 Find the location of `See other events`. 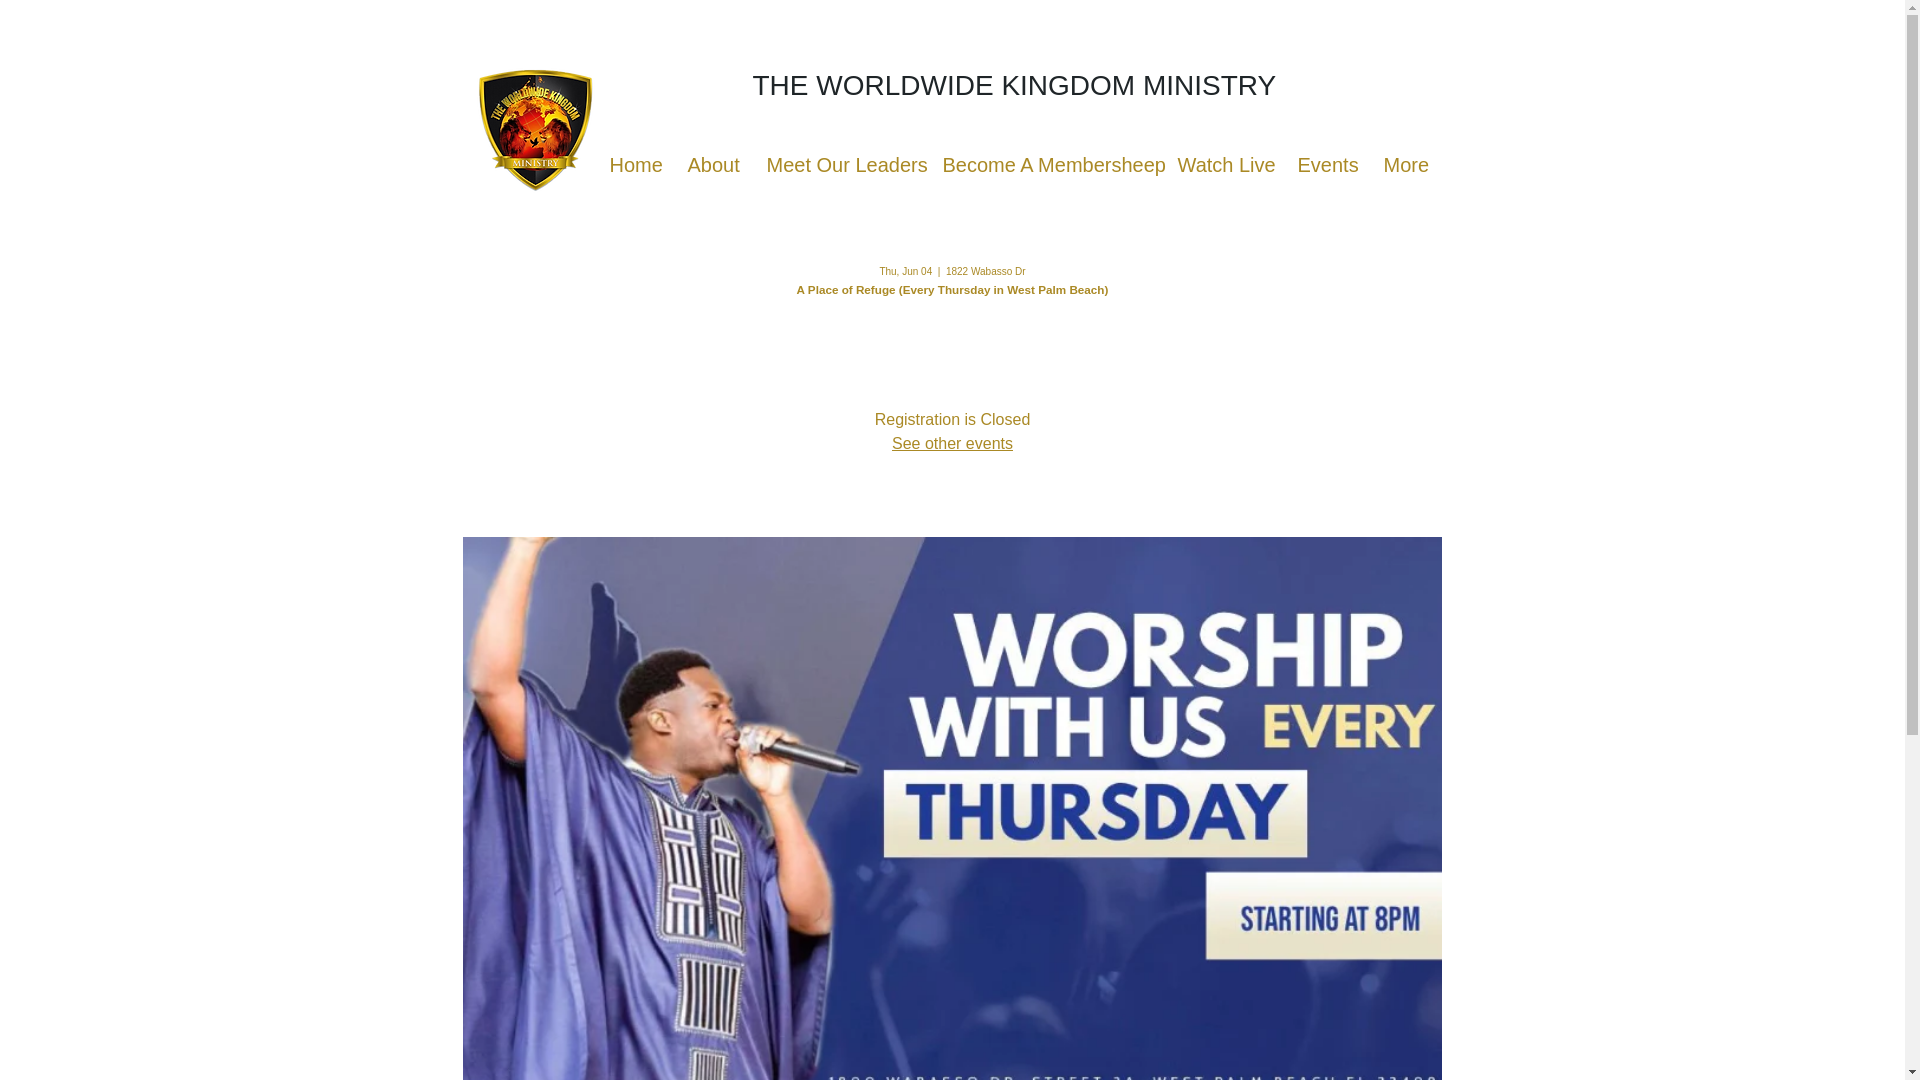

See other events is located at coordinates (952, 444).